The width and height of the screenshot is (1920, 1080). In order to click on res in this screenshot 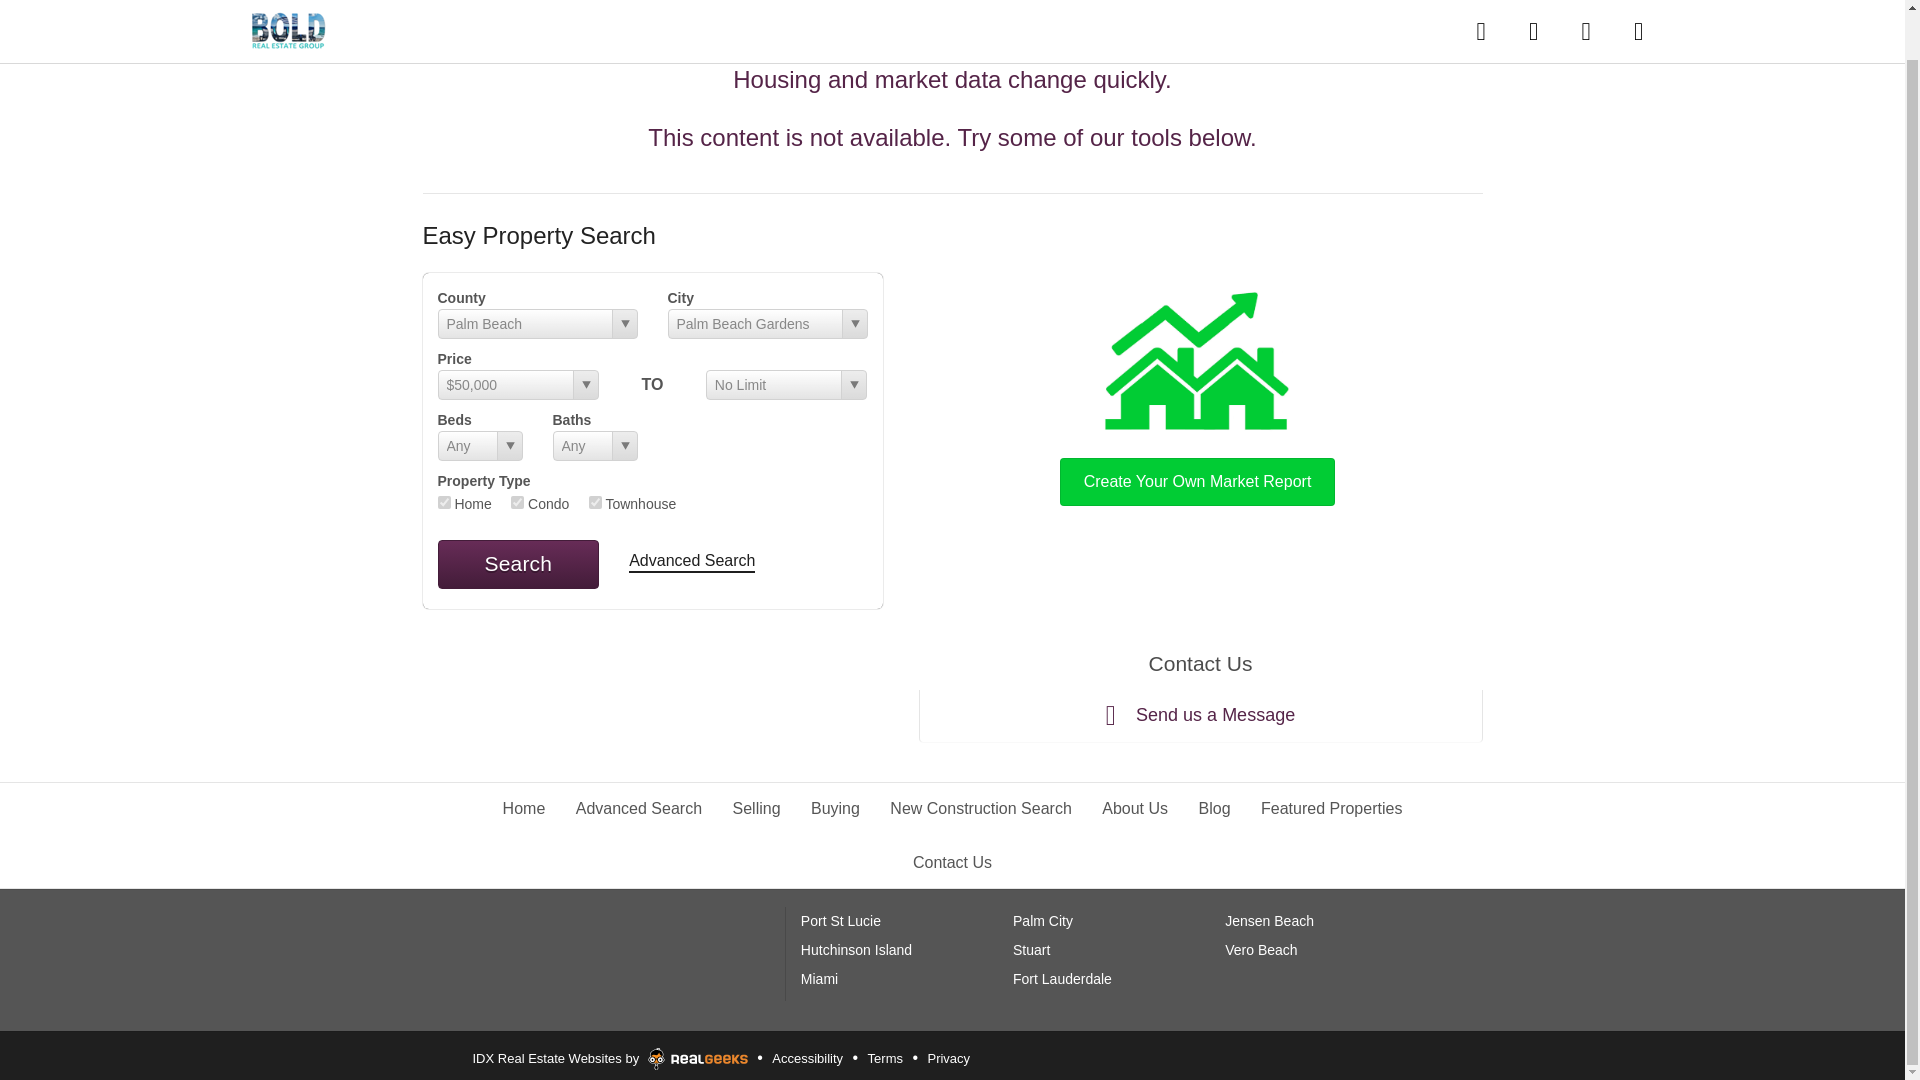, I will do `click(444, 502)`.